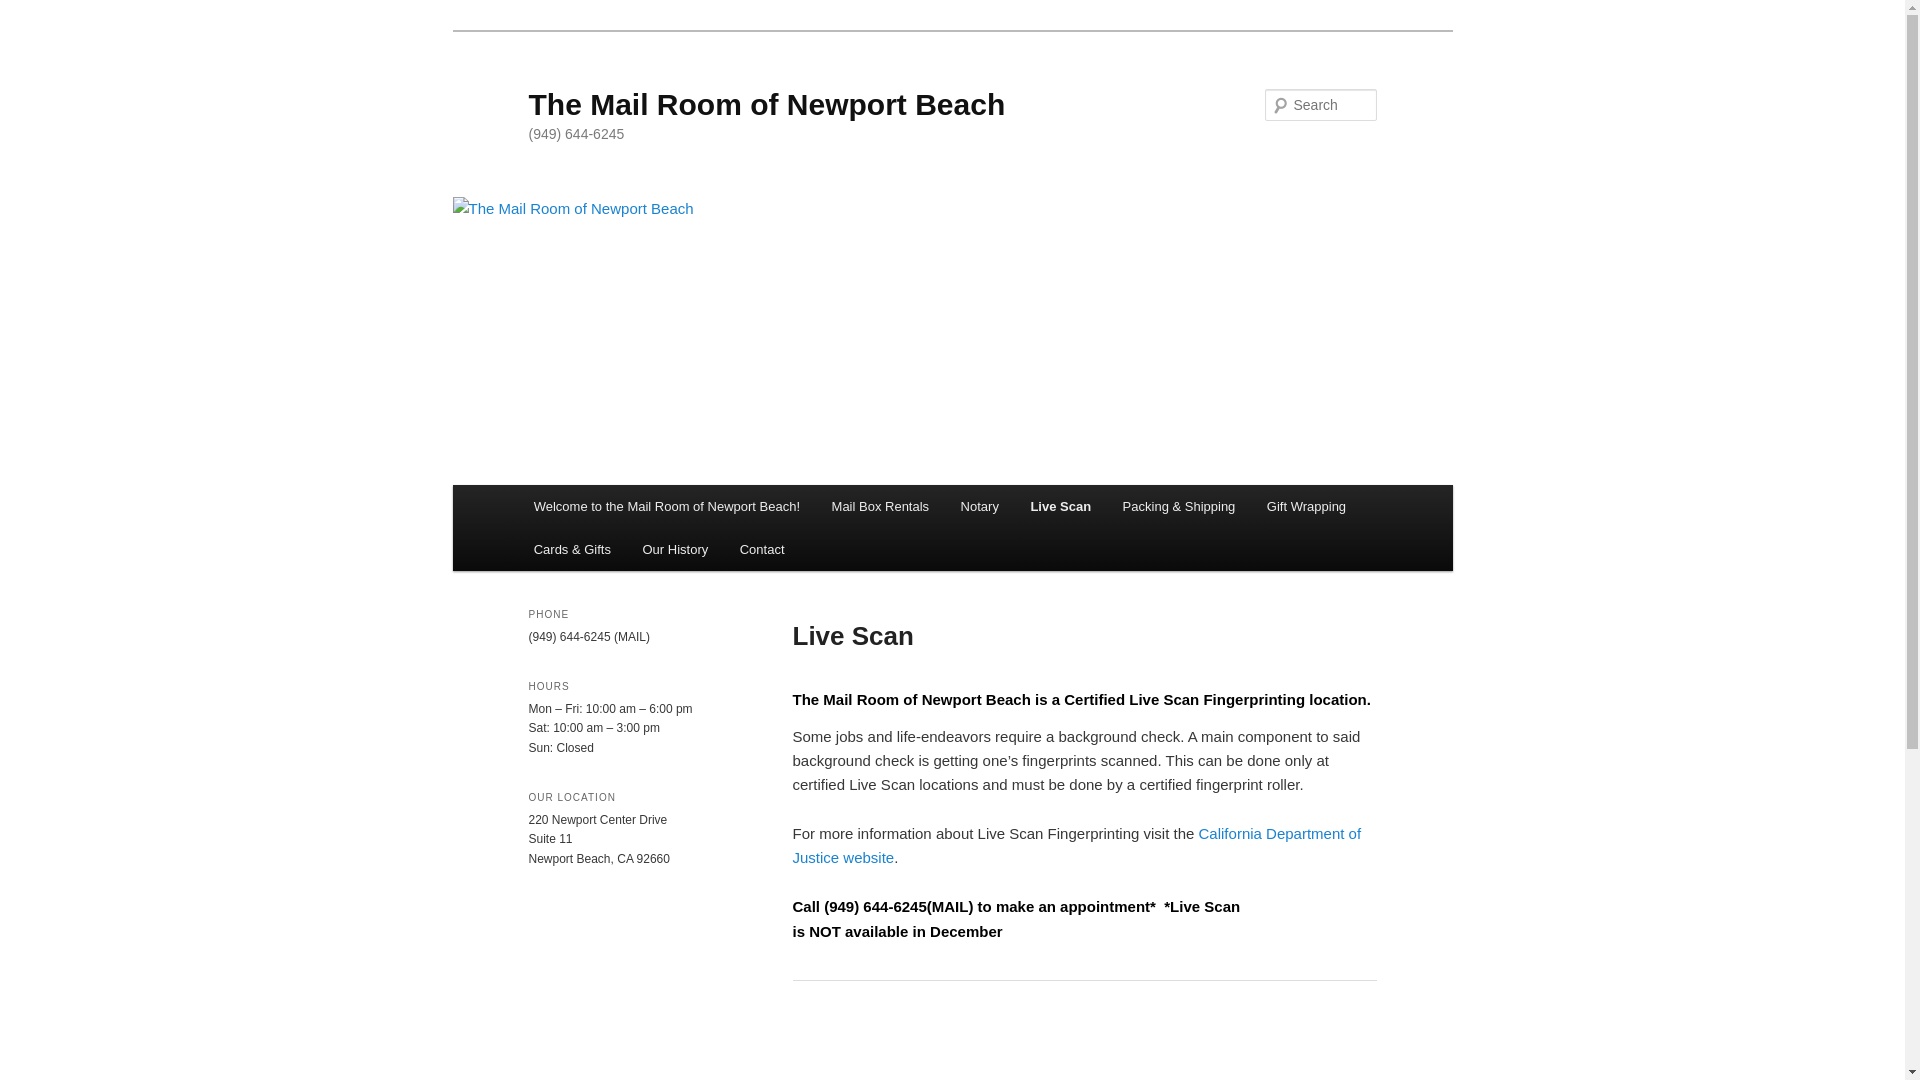 This screenshot has height=1080, width=1920. Describe the element at coordinates (1306, 506) in the screenshot. I see `Gift Wrapping` at that location.